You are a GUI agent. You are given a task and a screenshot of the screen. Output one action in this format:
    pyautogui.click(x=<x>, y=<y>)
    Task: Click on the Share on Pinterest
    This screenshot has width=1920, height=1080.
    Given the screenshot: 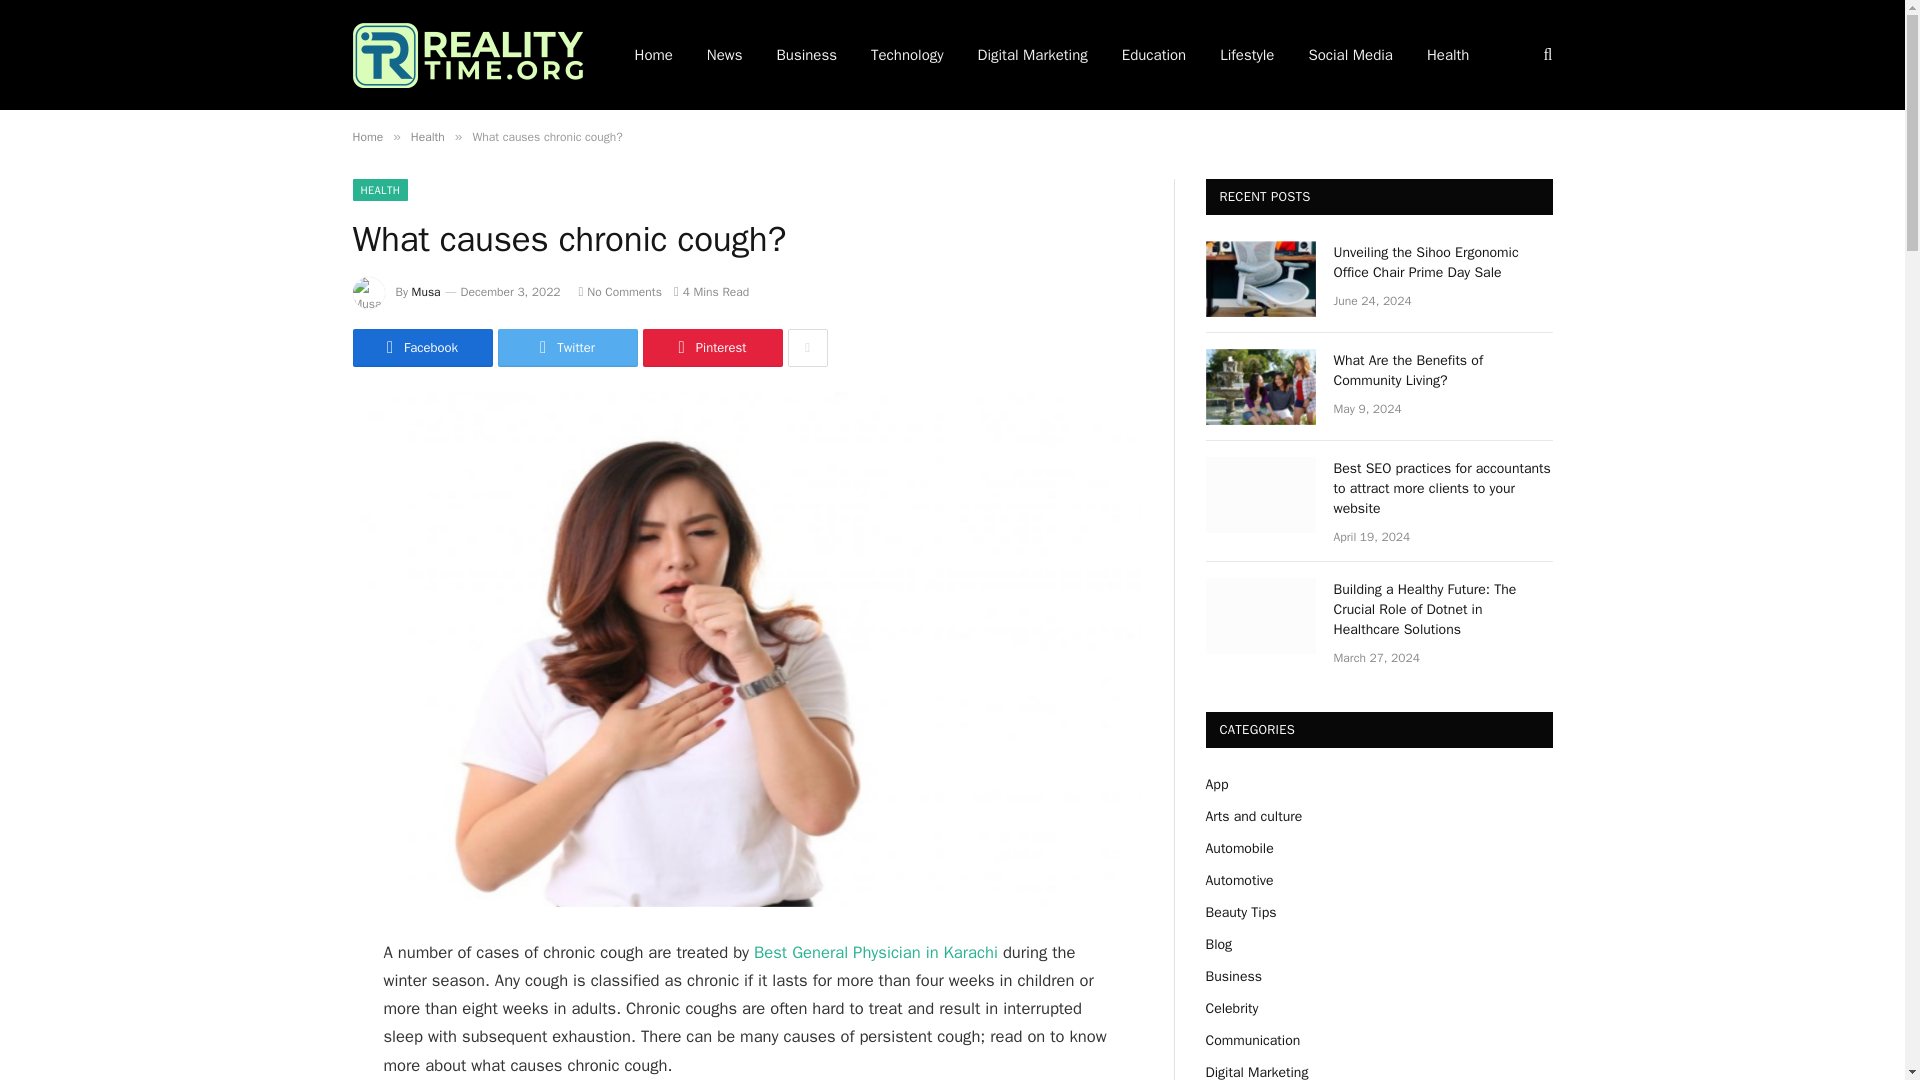 What is the action you would take?
    pyautogui.click(x=711, y=348)
    